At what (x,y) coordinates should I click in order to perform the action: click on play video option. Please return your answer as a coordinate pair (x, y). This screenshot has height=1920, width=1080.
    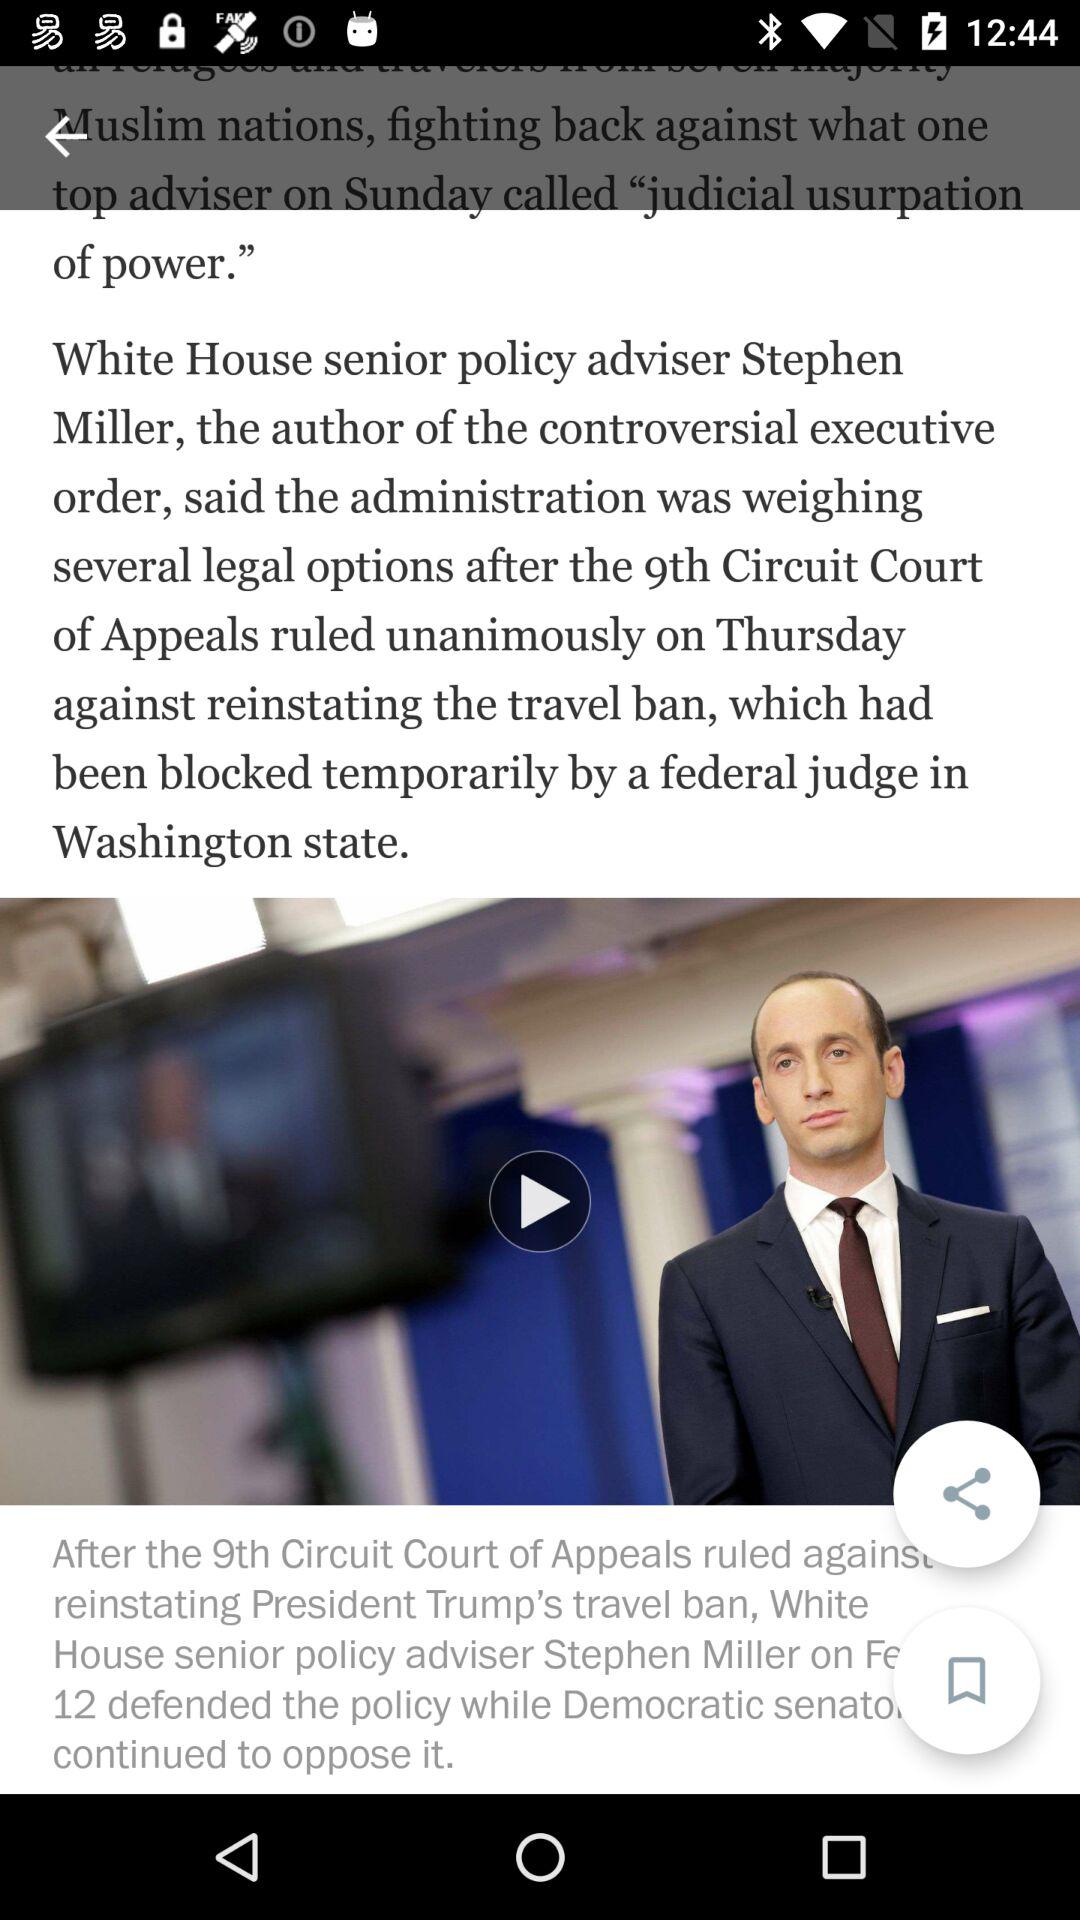
    Looking at the image, I should click on (540, 1201).